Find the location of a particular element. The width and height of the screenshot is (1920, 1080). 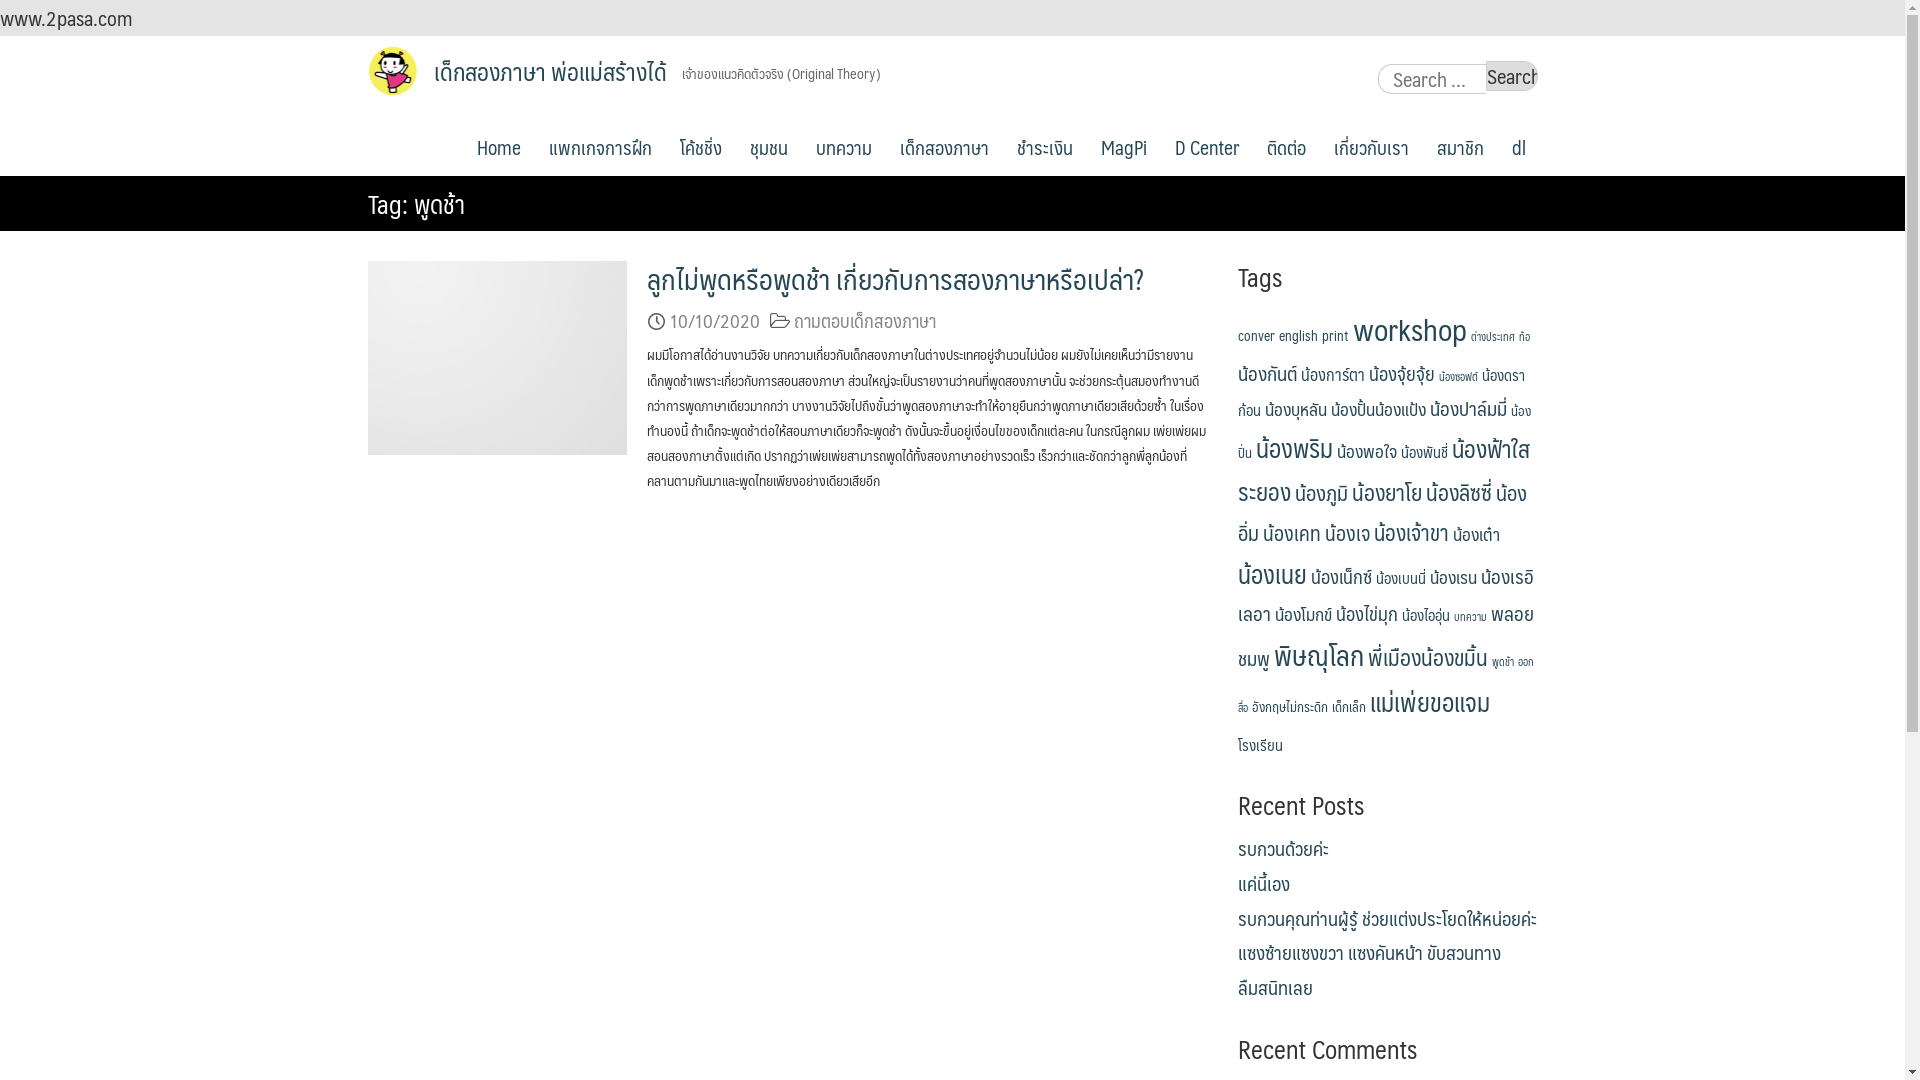

print is located at coordinates (1336, 336).